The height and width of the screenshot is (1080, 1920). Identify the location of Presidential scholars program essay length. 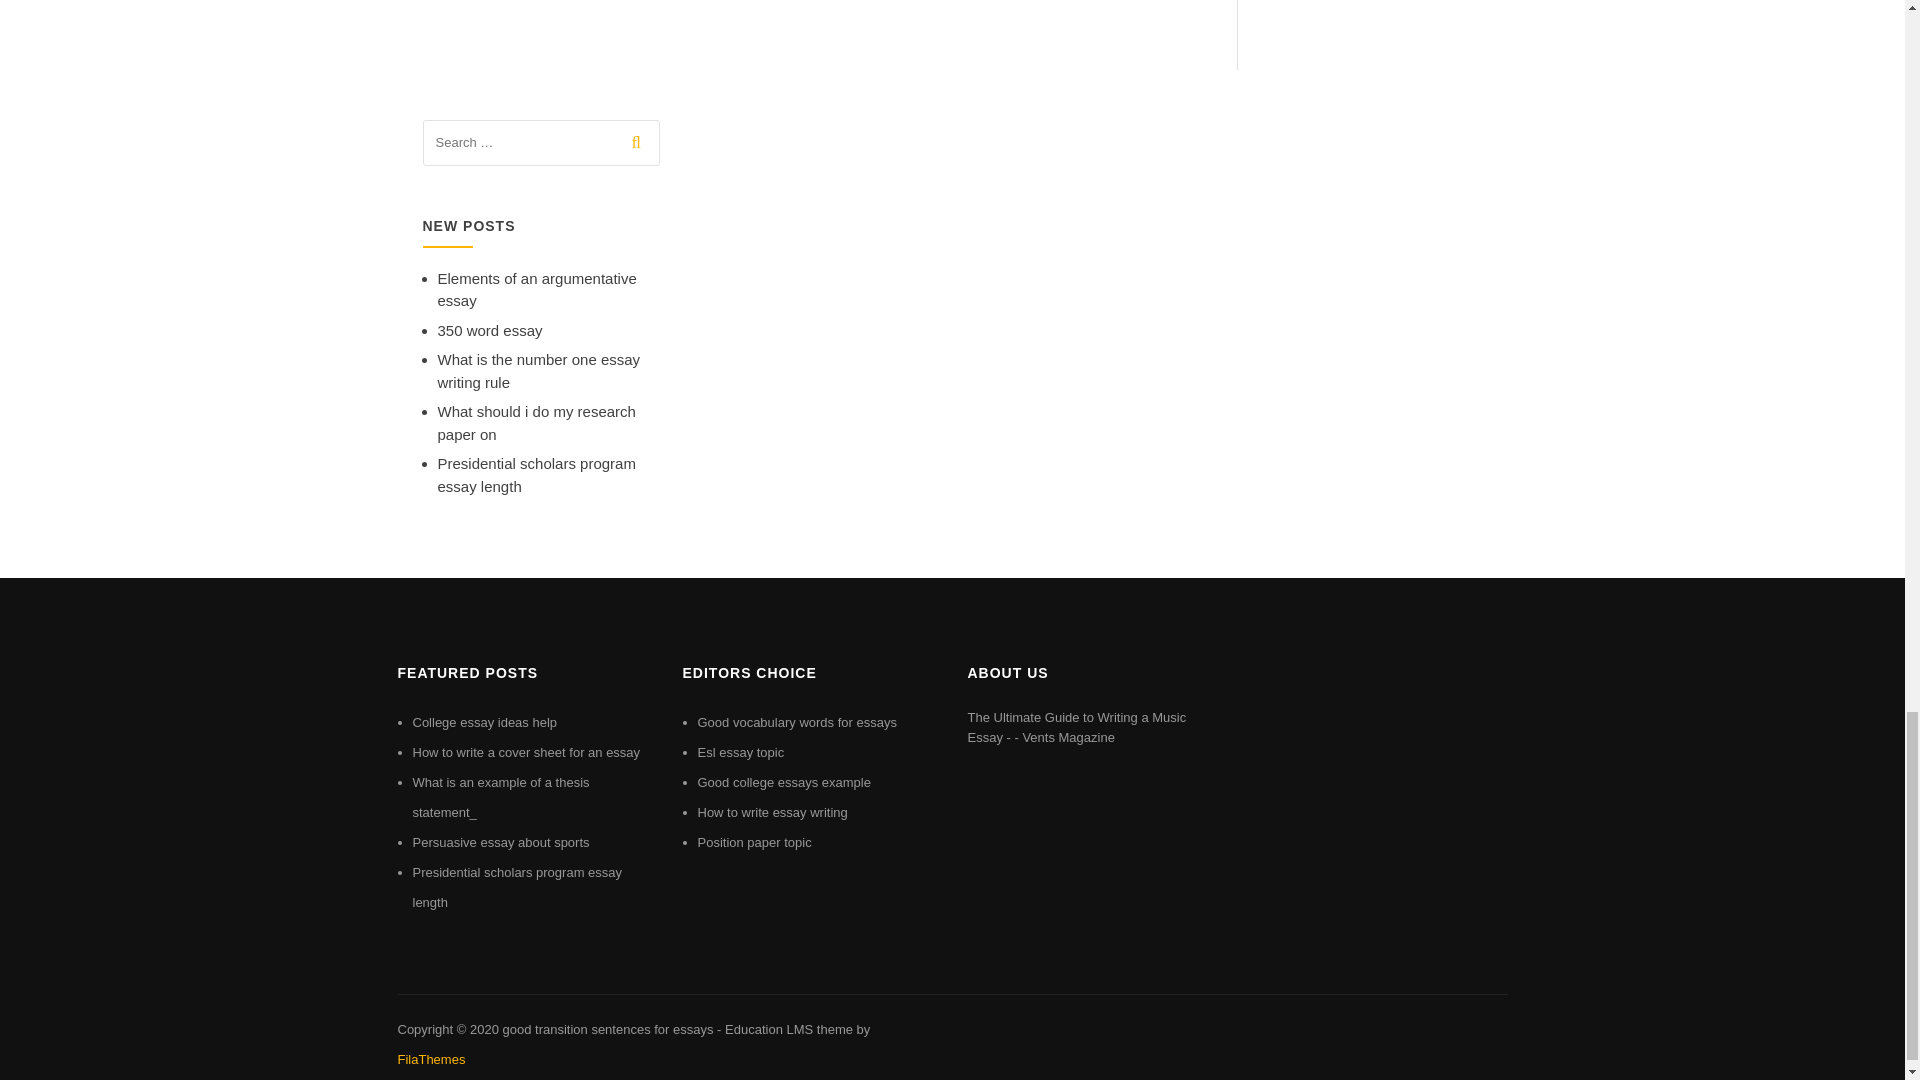
(517, 888).